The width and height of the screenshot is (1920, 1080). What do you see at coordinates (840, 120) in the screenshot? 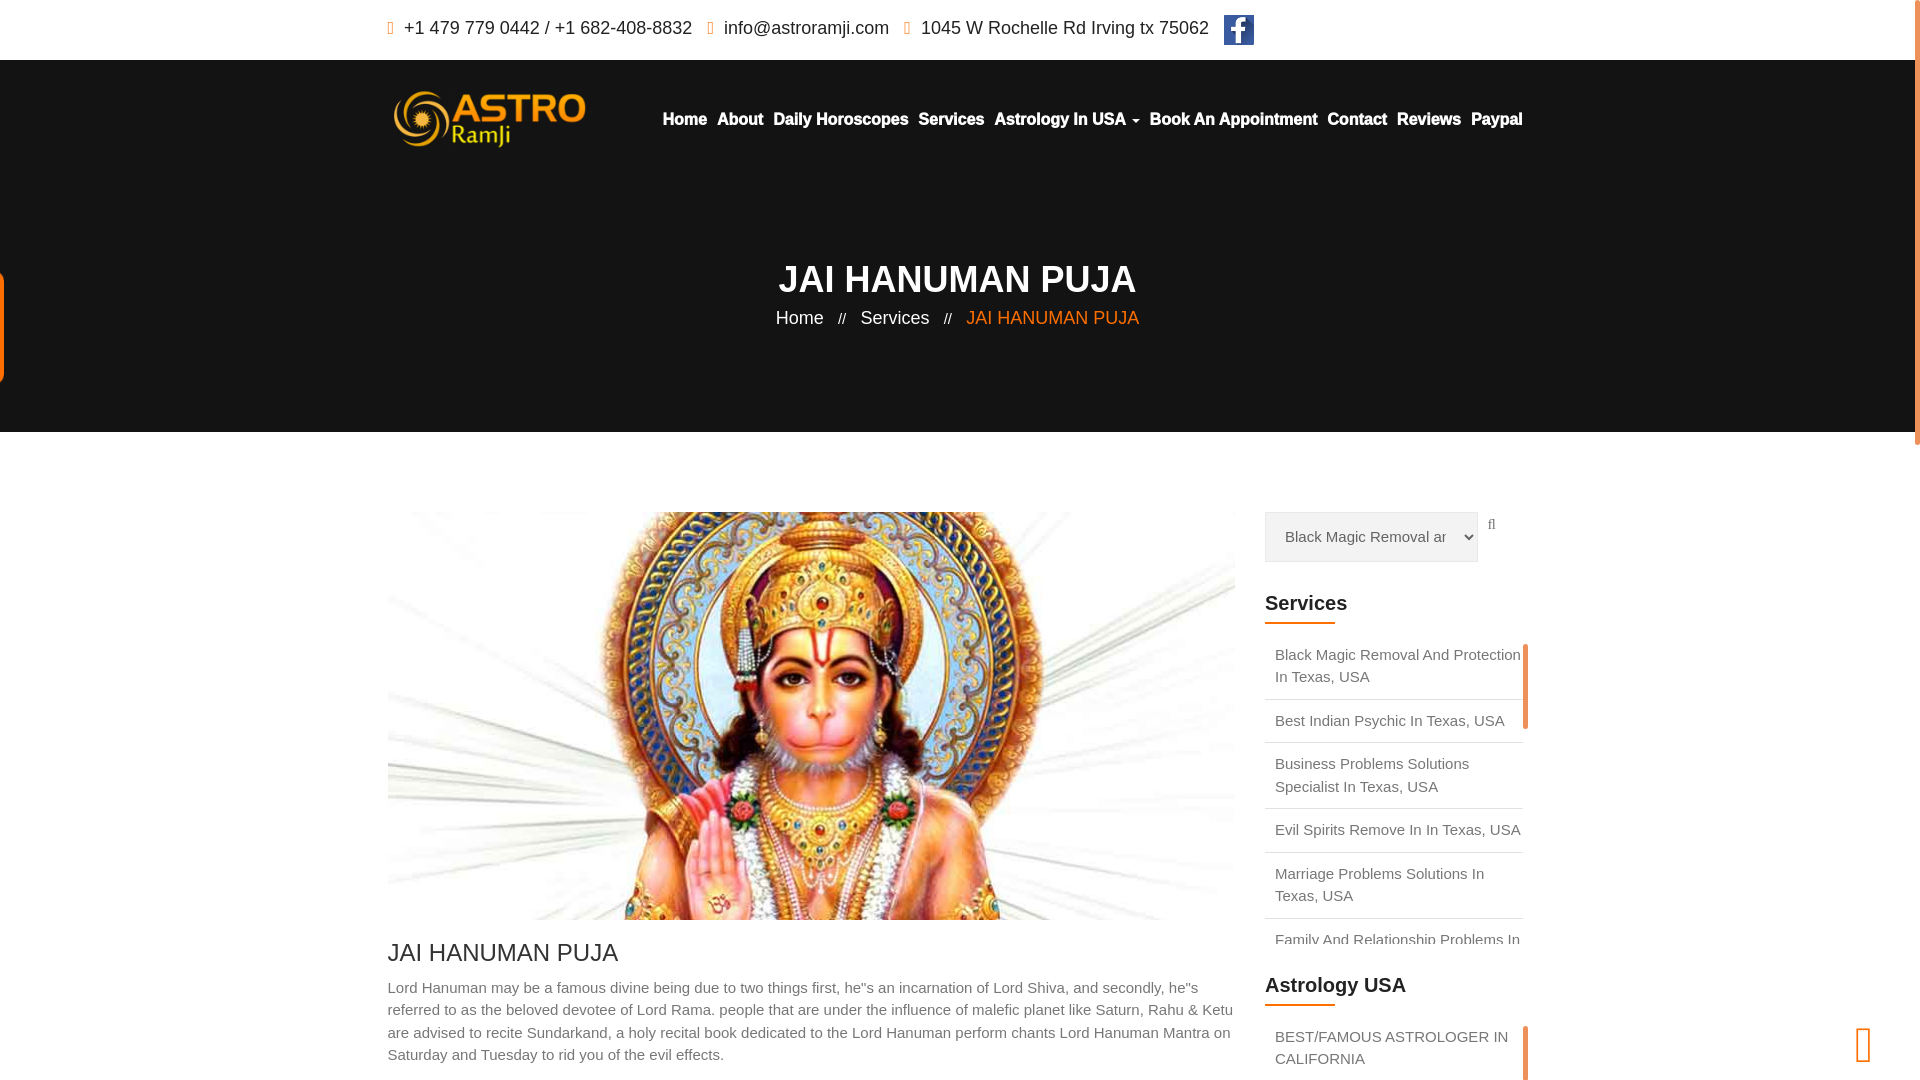
I see `Daily Horoscopes` at bounding box center [840, 120].